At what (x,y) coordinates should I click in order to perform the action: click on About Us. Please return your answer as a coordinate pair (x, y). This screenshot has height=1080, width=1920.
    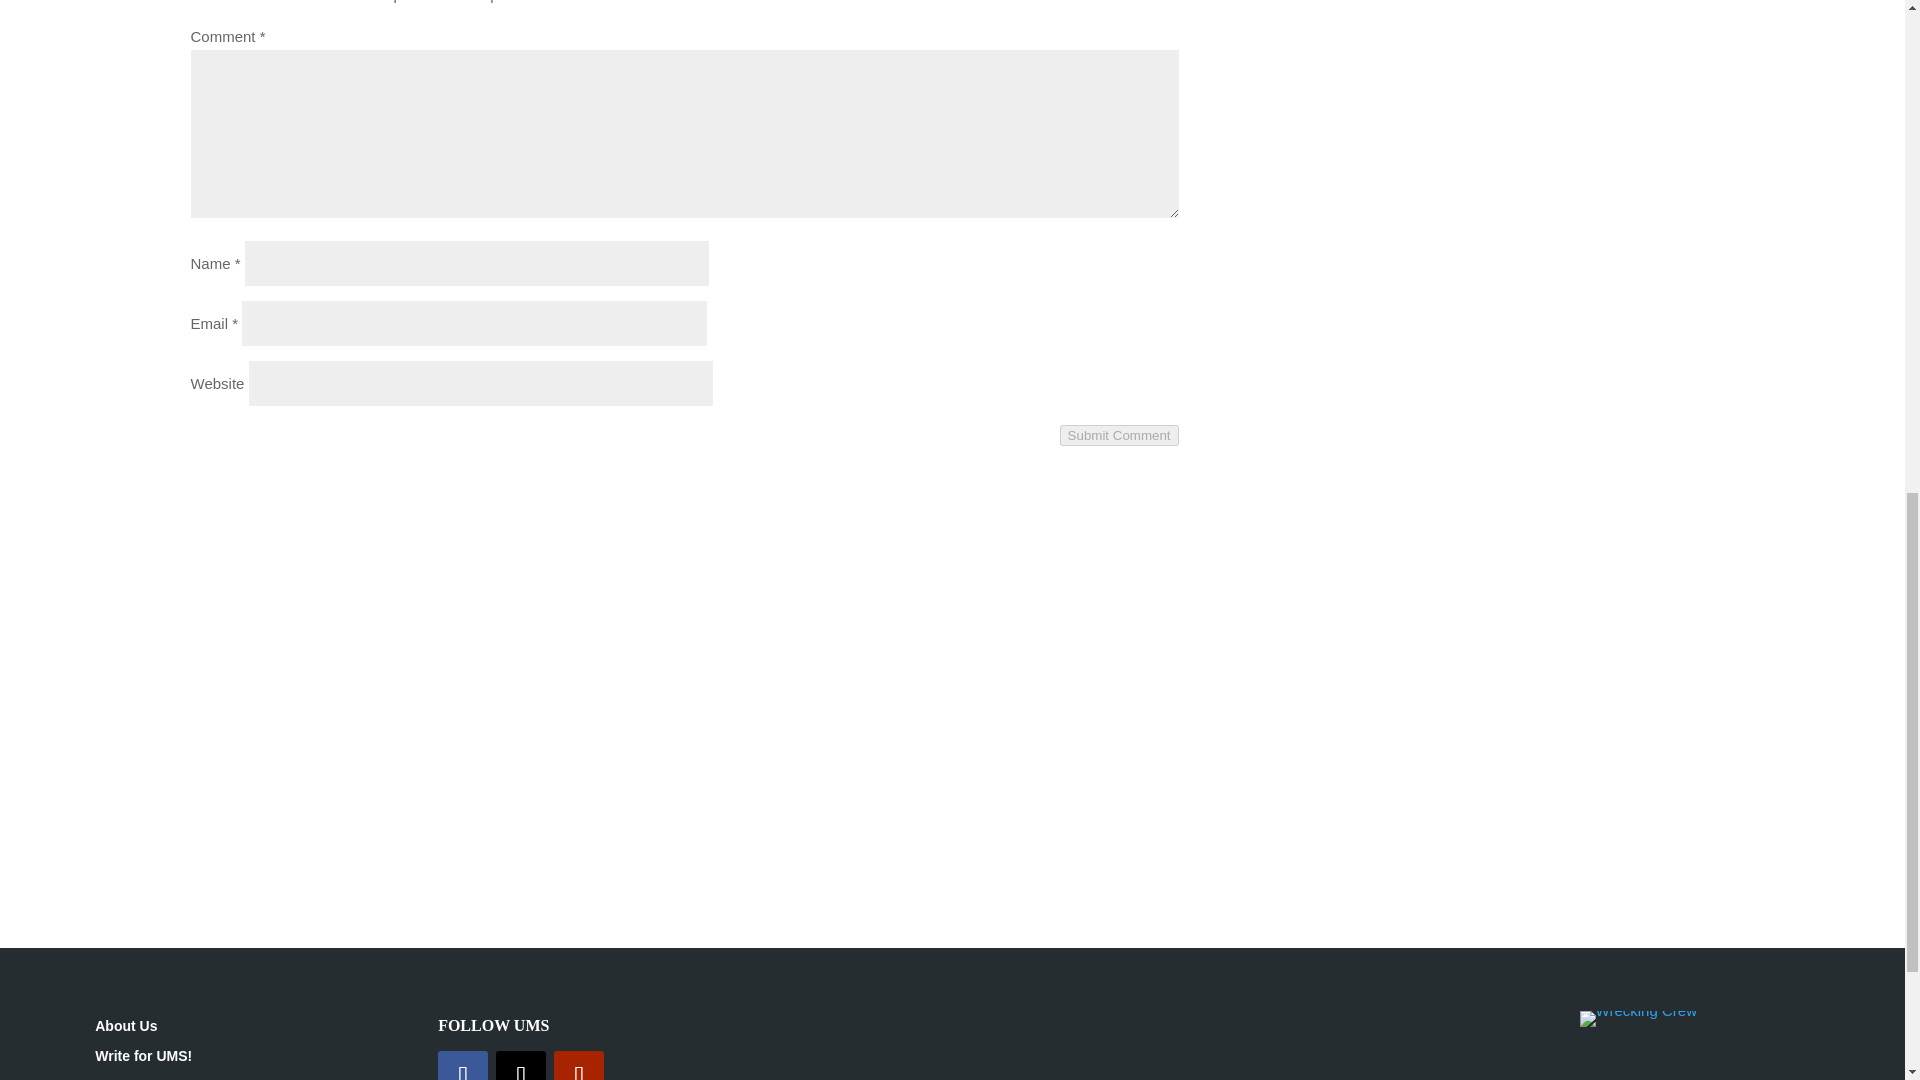
    Looking at the image, I should click on (126, 1030).